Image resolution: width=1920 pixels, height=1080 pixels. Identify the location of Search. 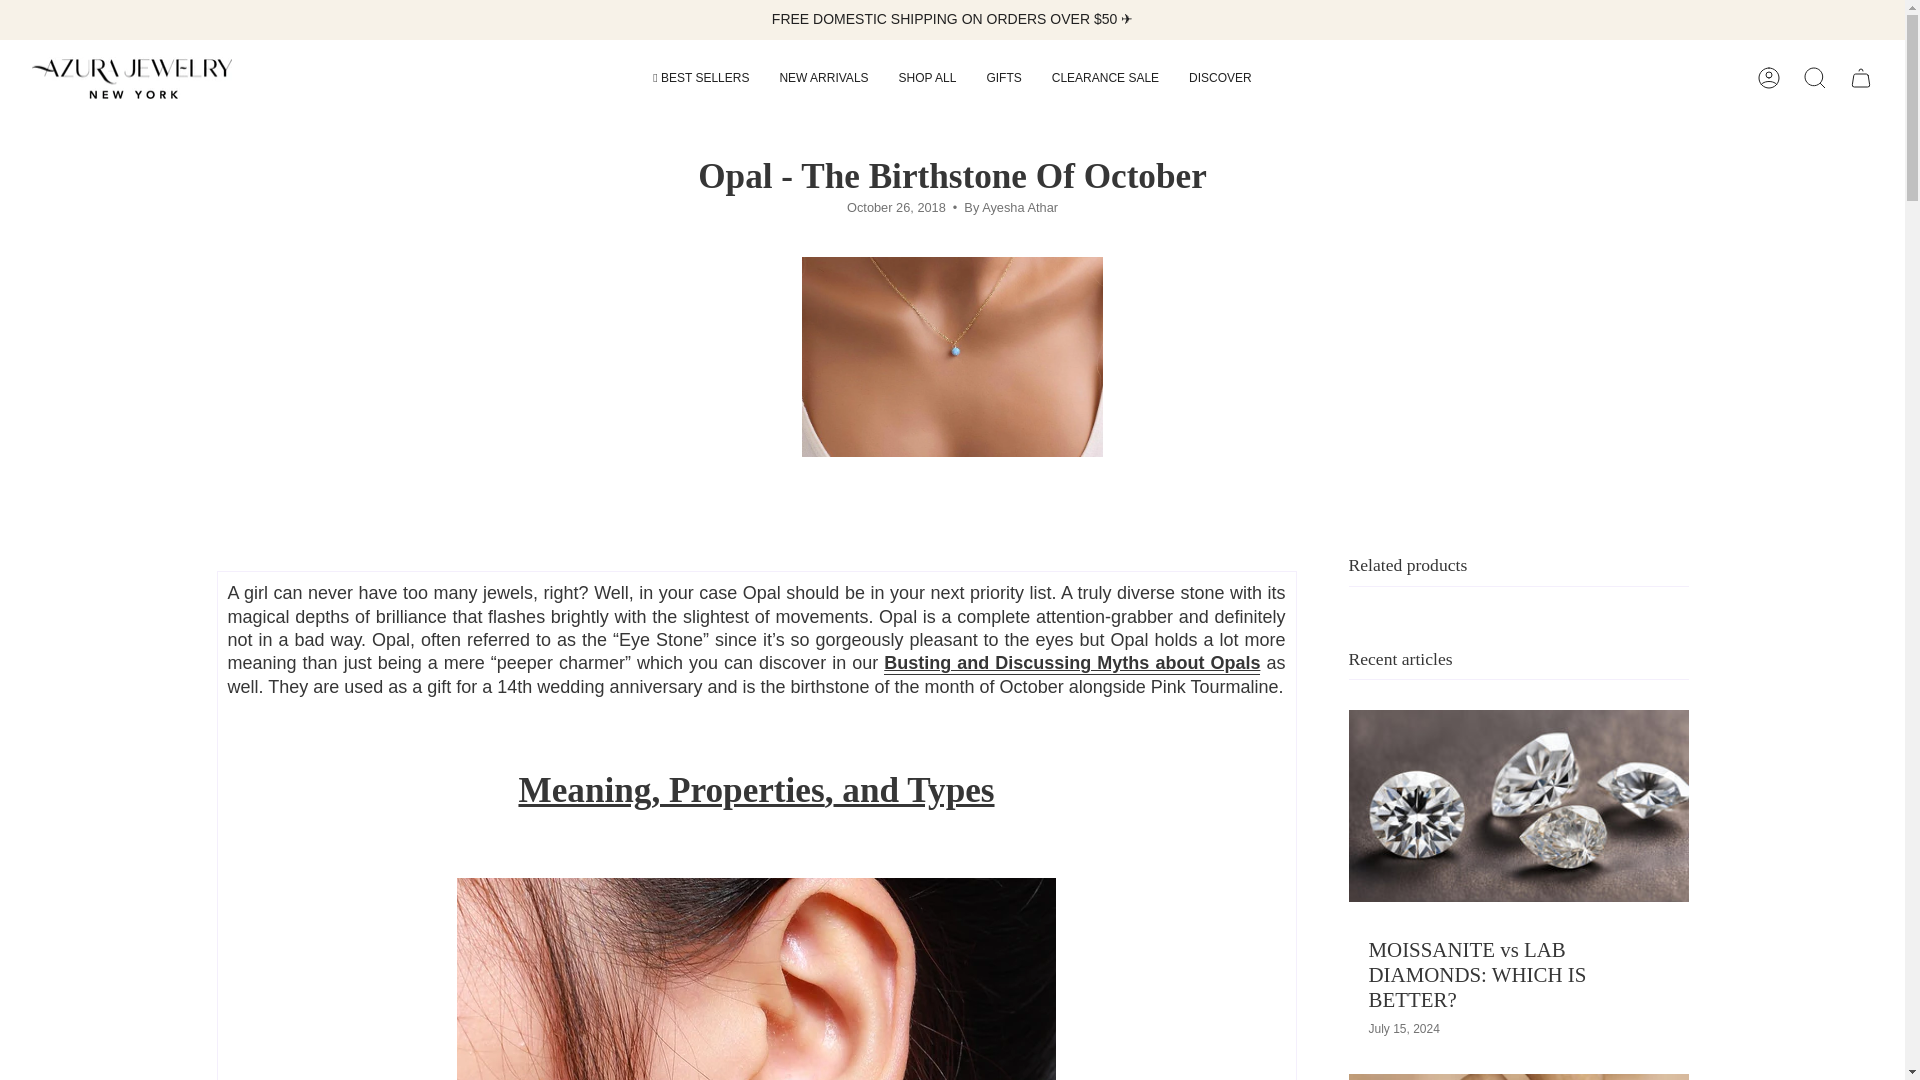
(1814, 78).